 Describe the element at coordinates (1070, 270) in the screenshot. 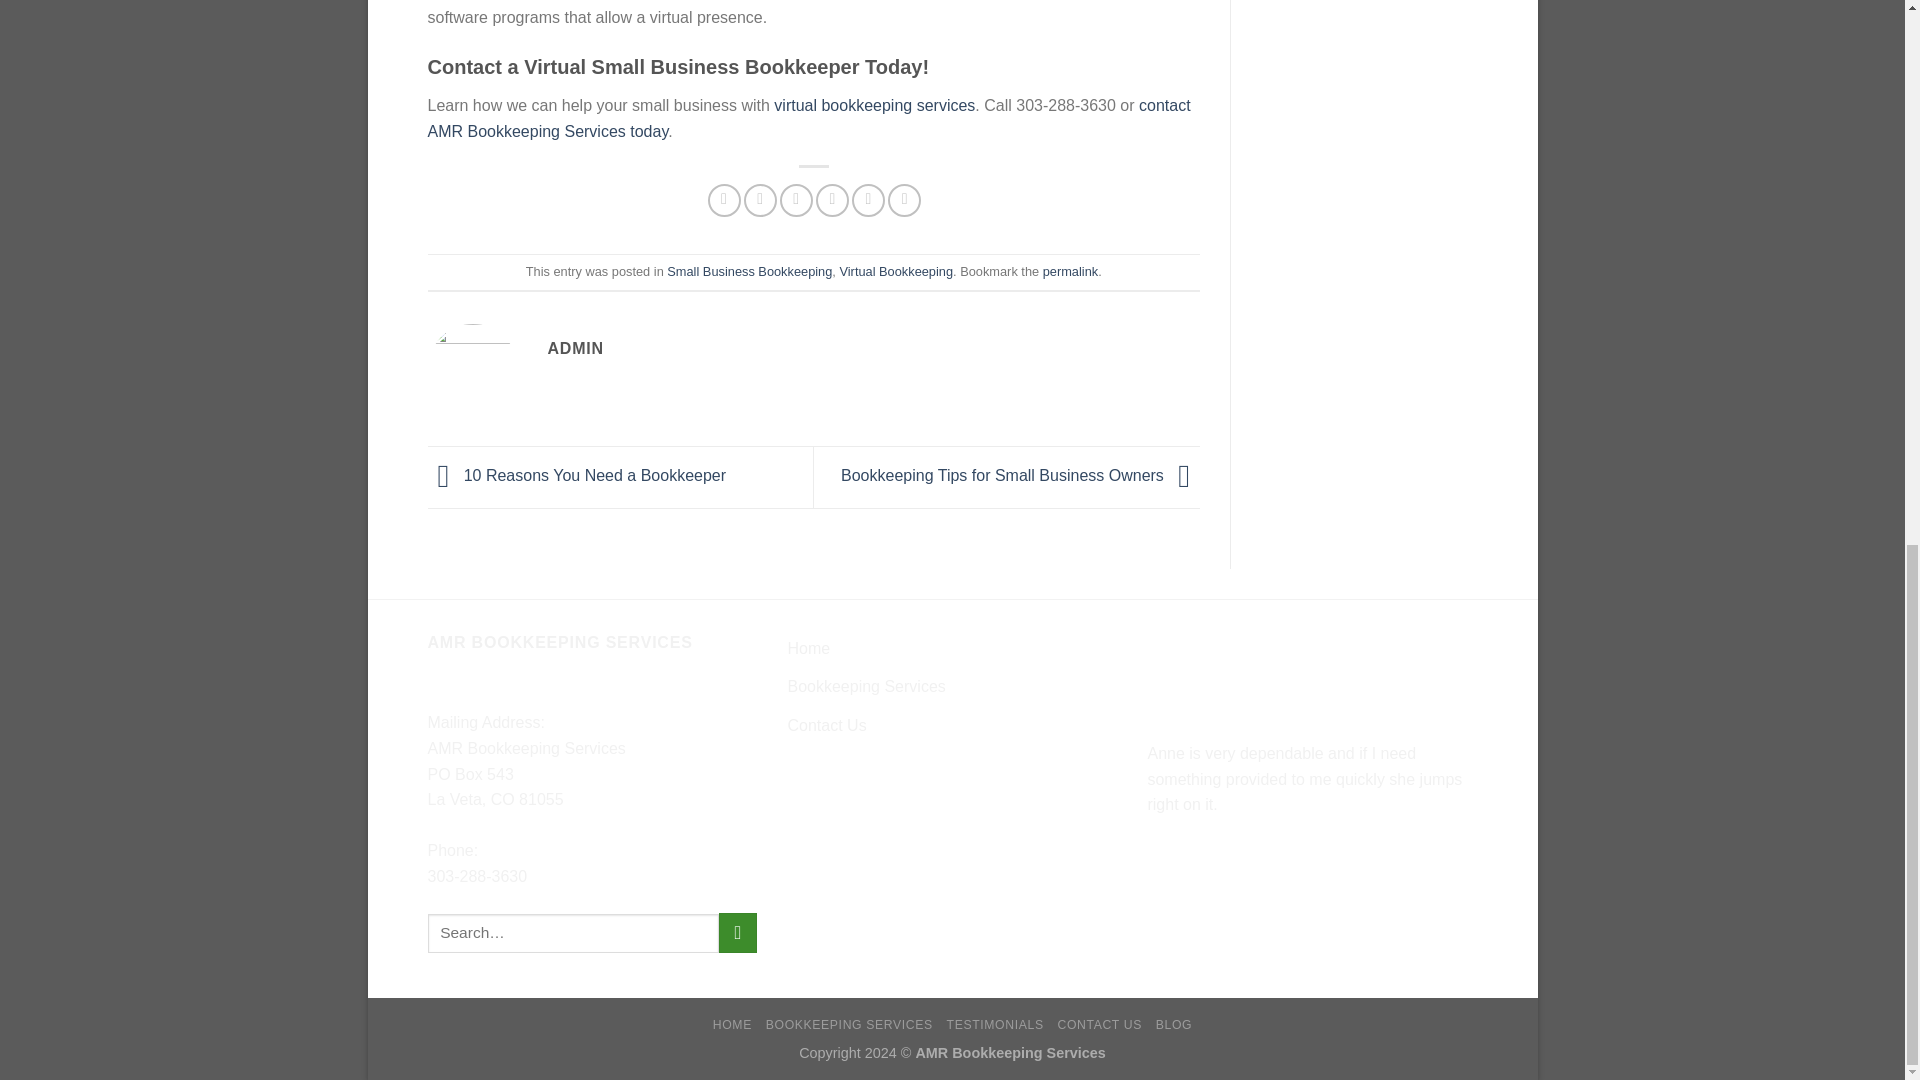

I see `permalink` at that location.